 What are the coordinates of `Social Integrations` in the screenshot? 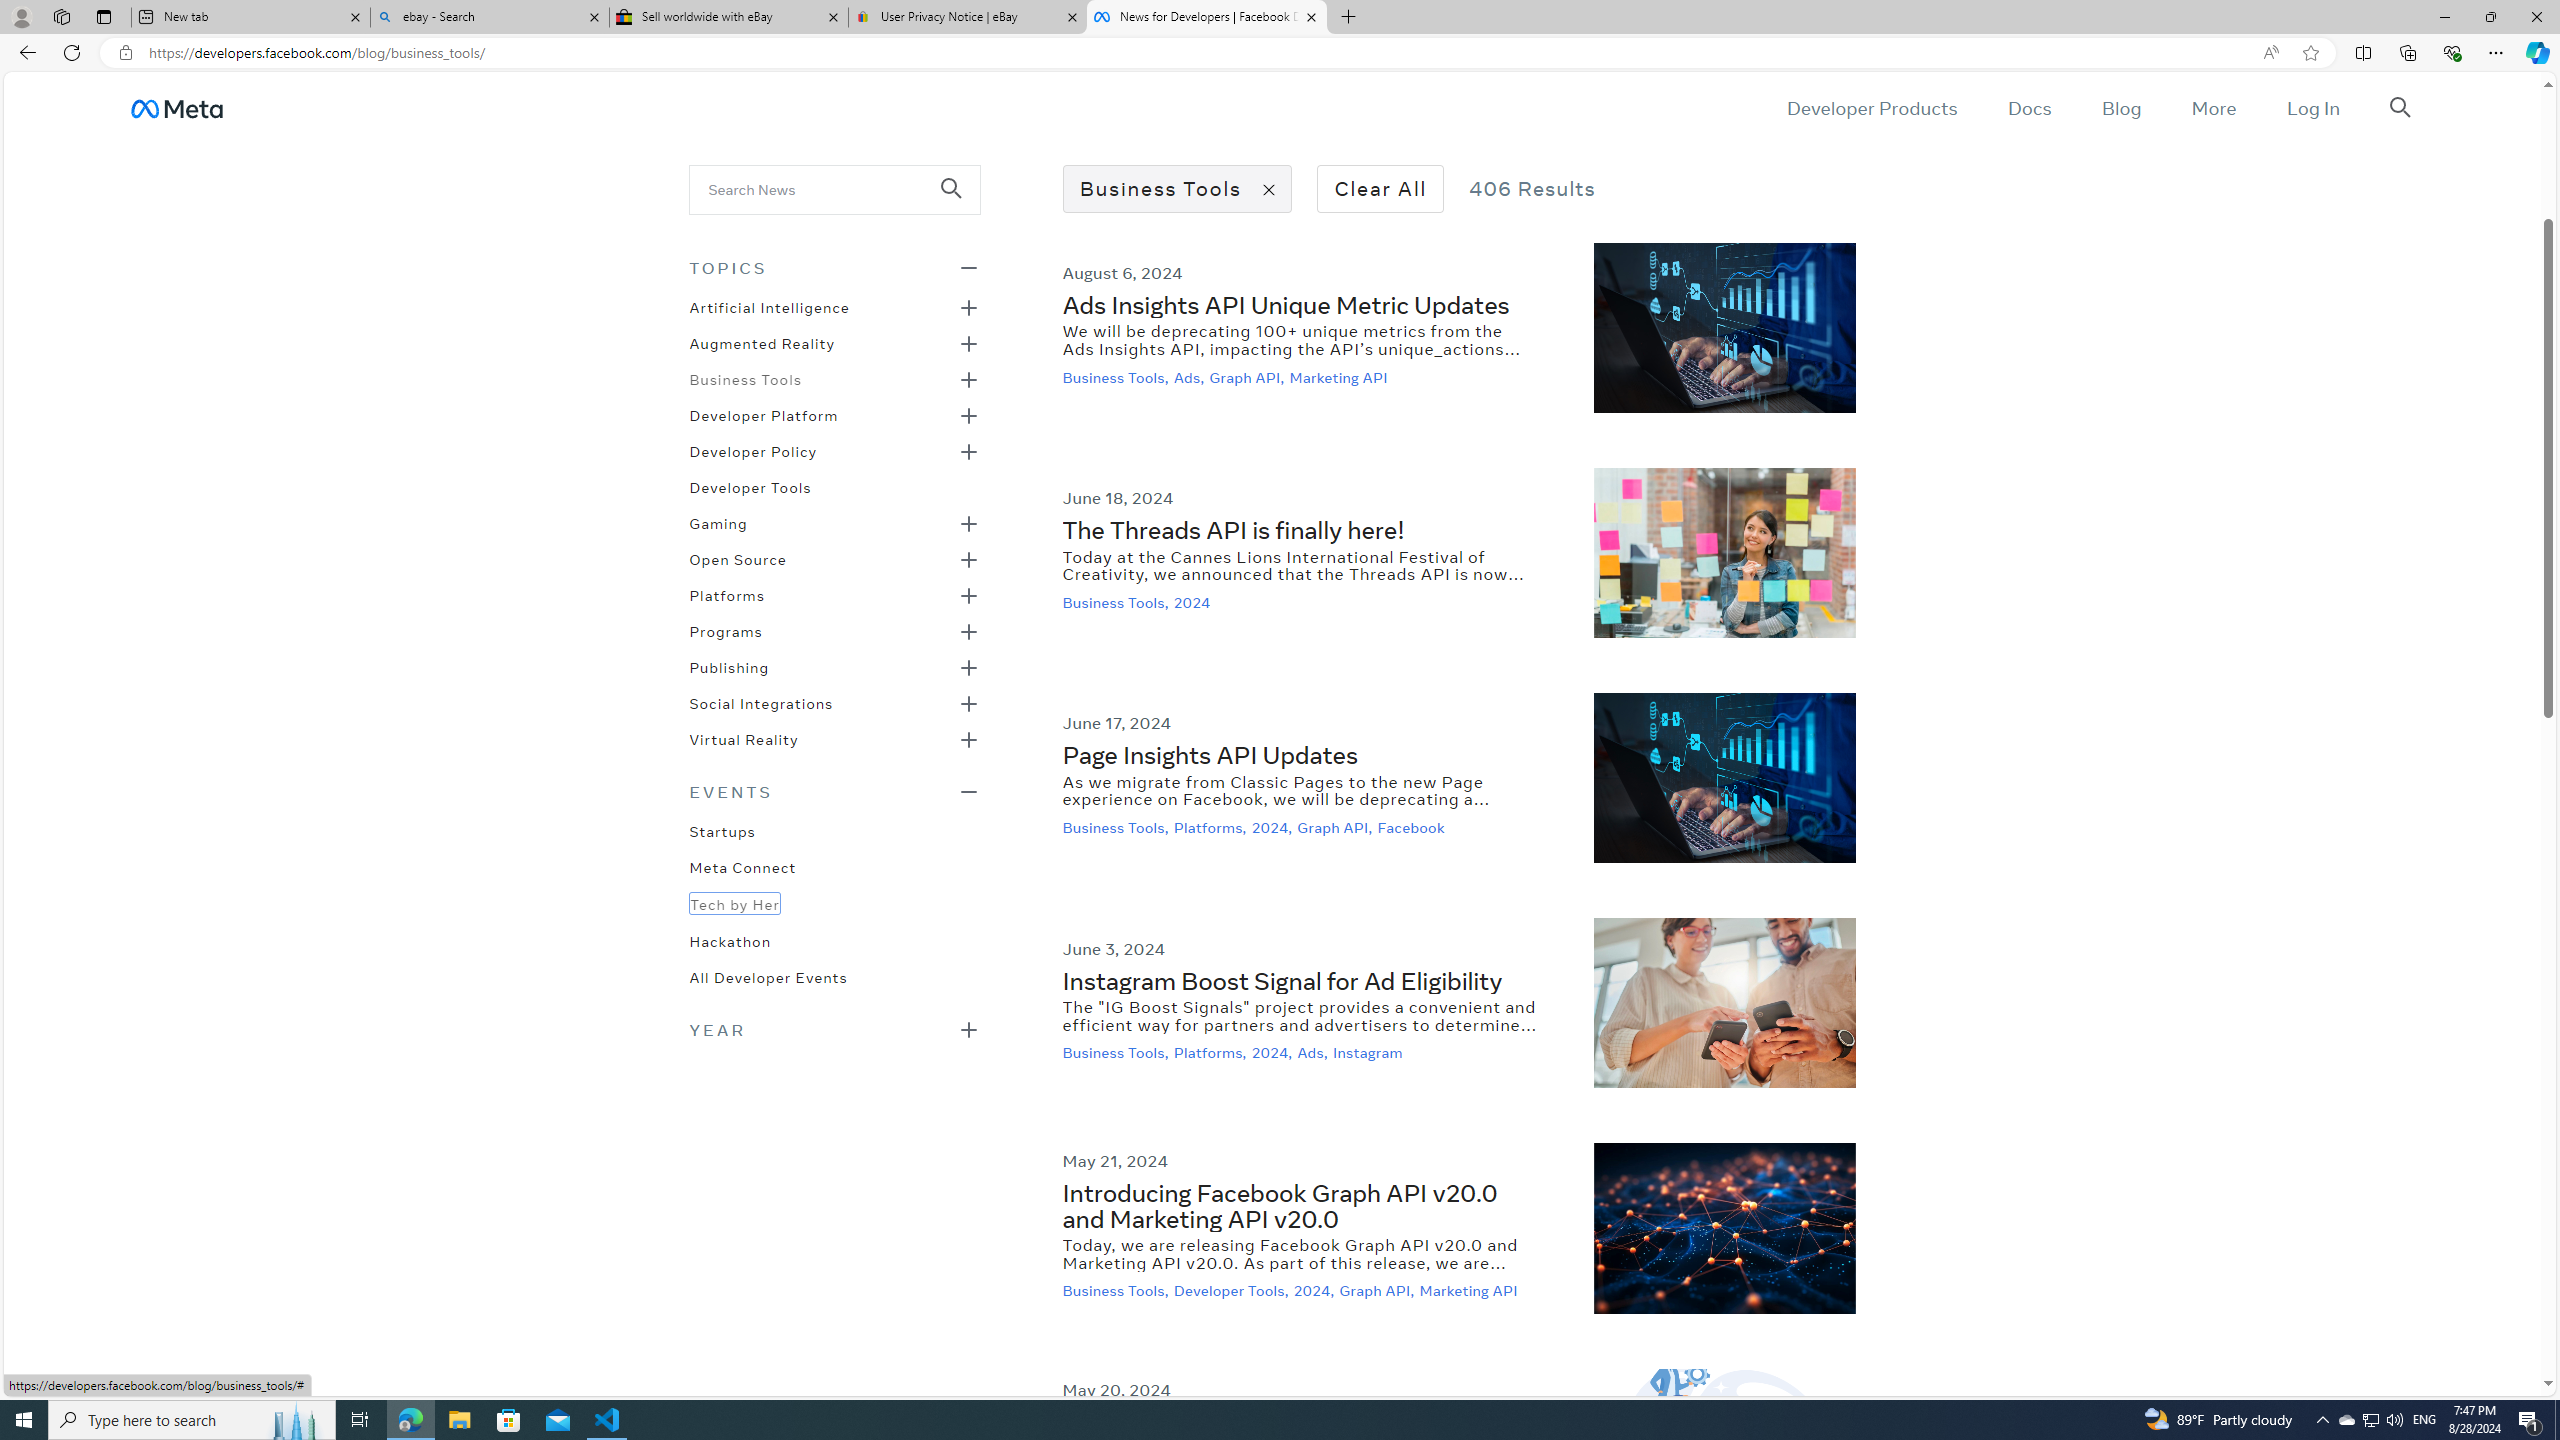 It's located at (761, 702).